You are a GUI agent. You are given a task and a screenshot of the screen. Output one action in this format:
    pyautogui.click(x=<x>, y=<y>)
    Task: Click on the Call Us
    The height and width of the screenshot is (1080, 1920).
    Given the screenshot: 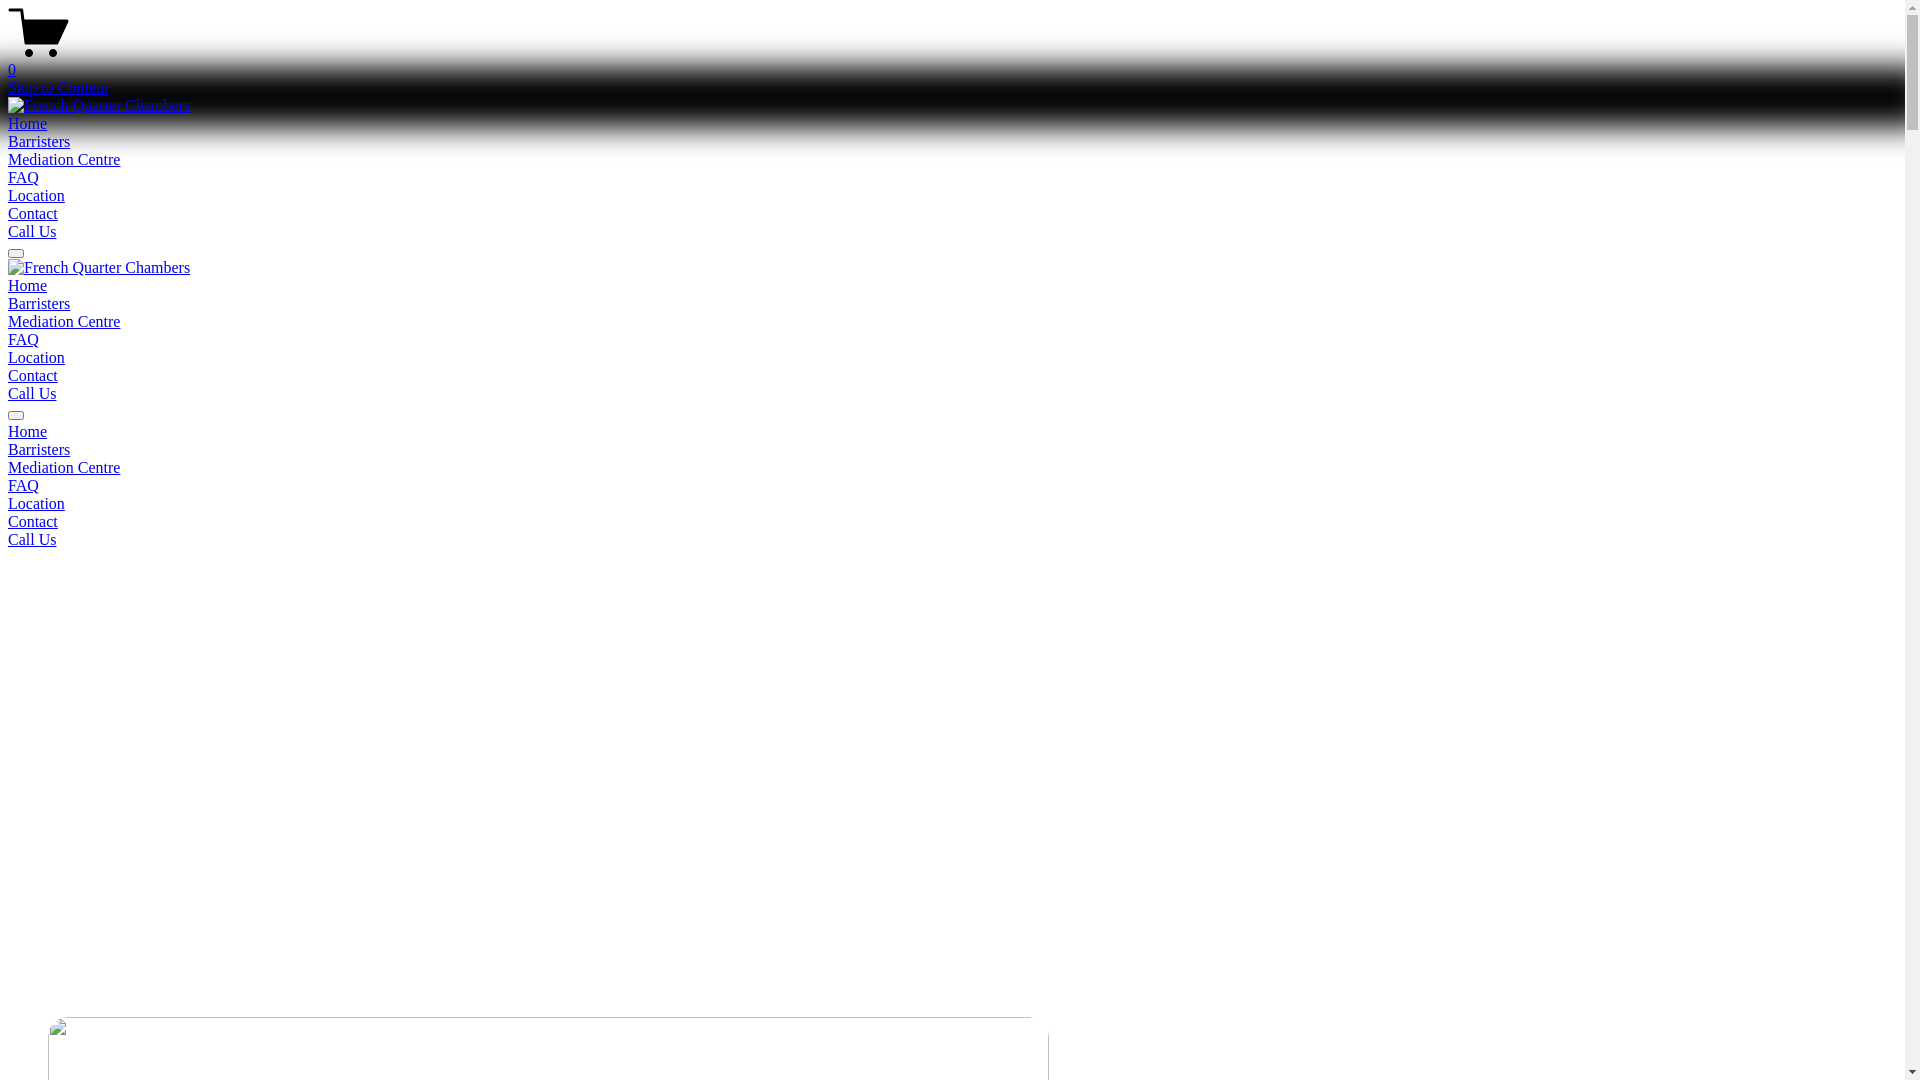 What is the action you would take?
    pyautogui.click(x=32, y=232)
    